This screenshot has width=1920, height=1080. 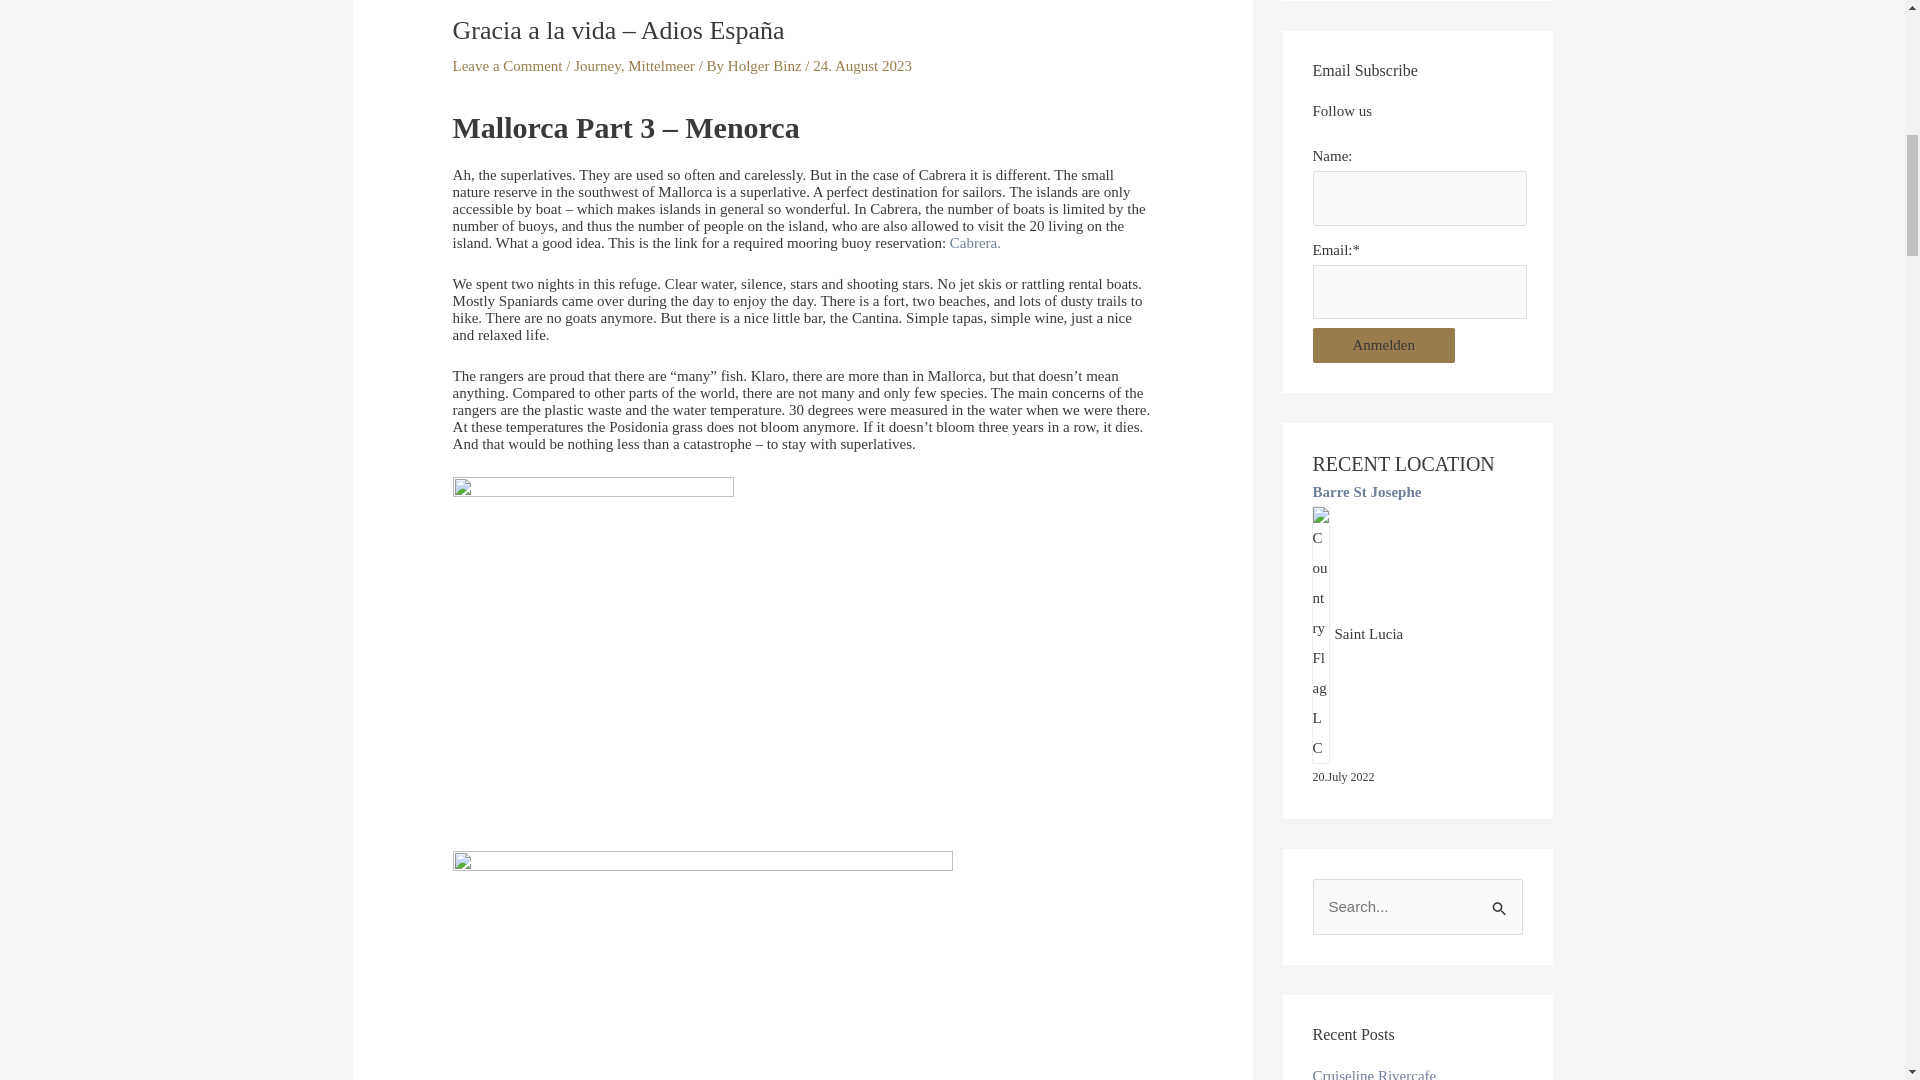 I want to click on Journey, so click(x=597, y=66).